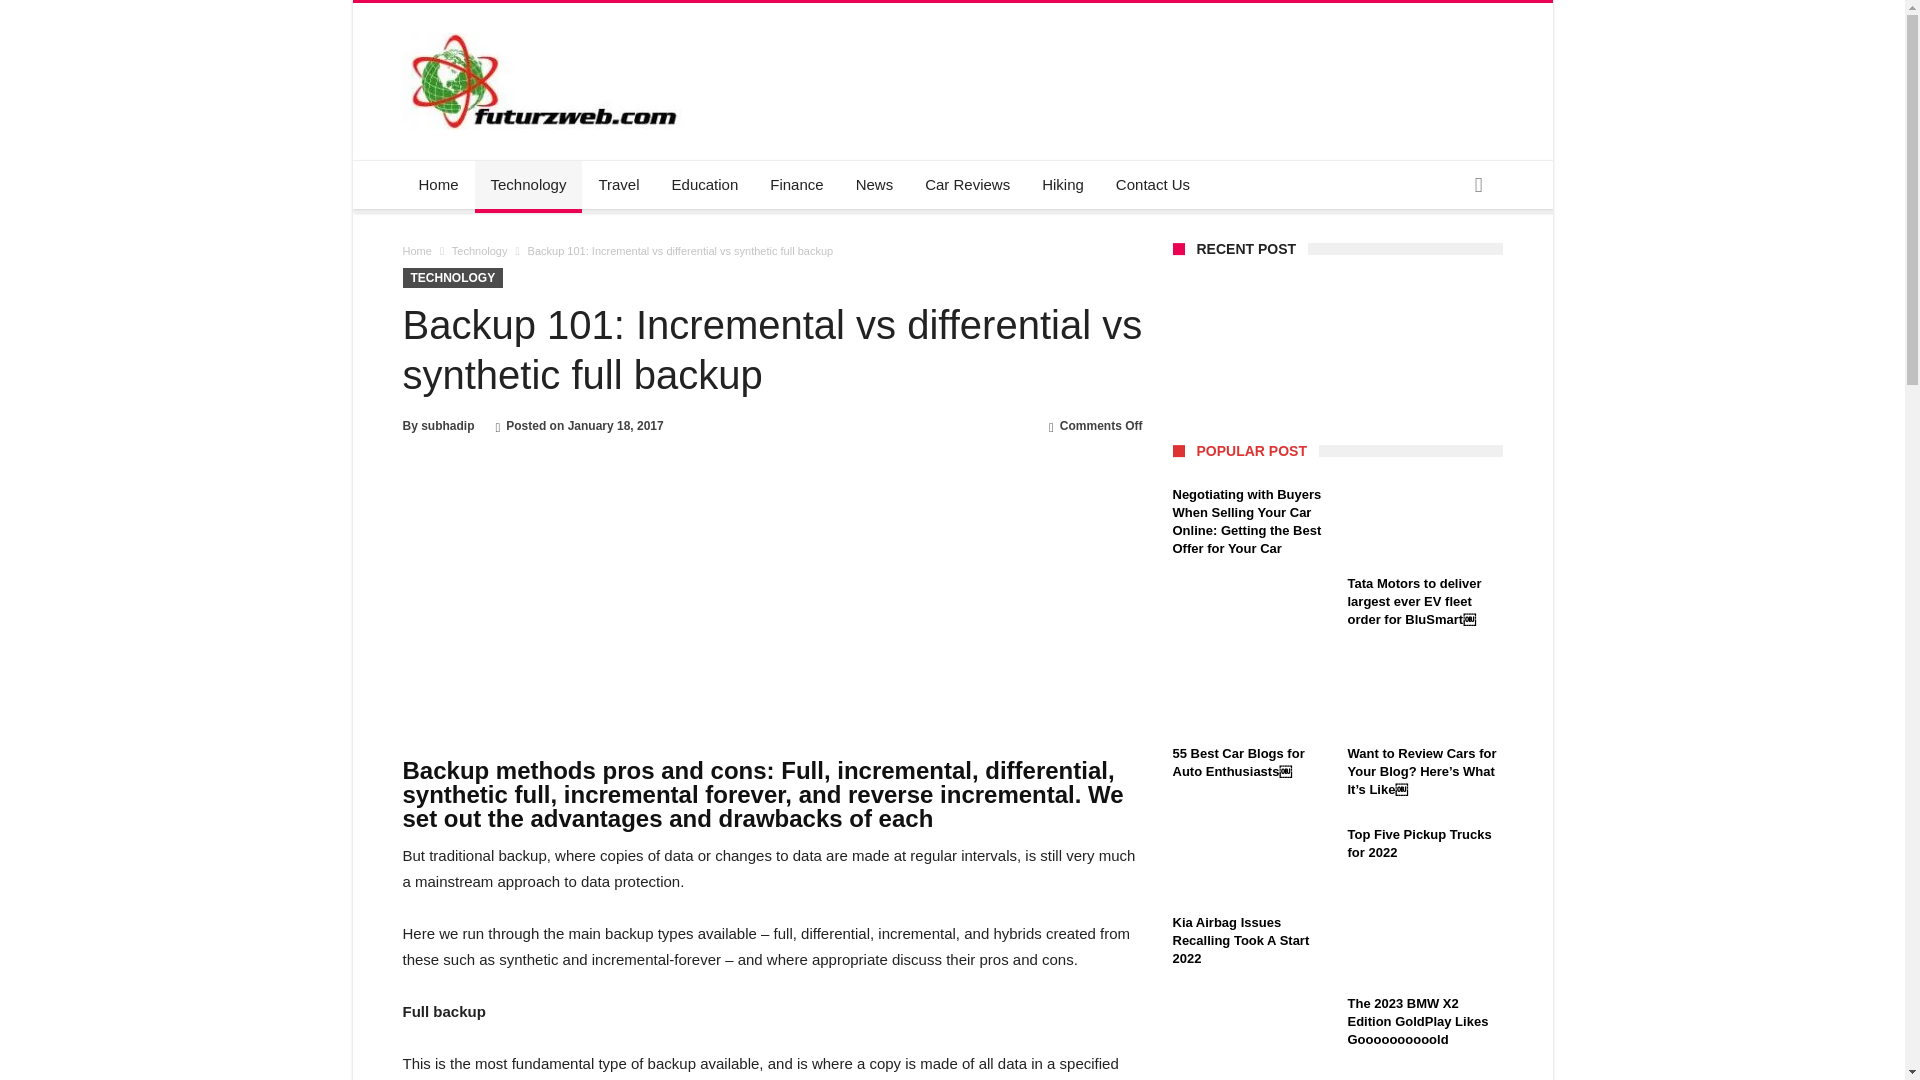  What do you see at coordinates (966, 184) in the screenshot?
I see `Car Reviews` at bounding box center [966, 184].